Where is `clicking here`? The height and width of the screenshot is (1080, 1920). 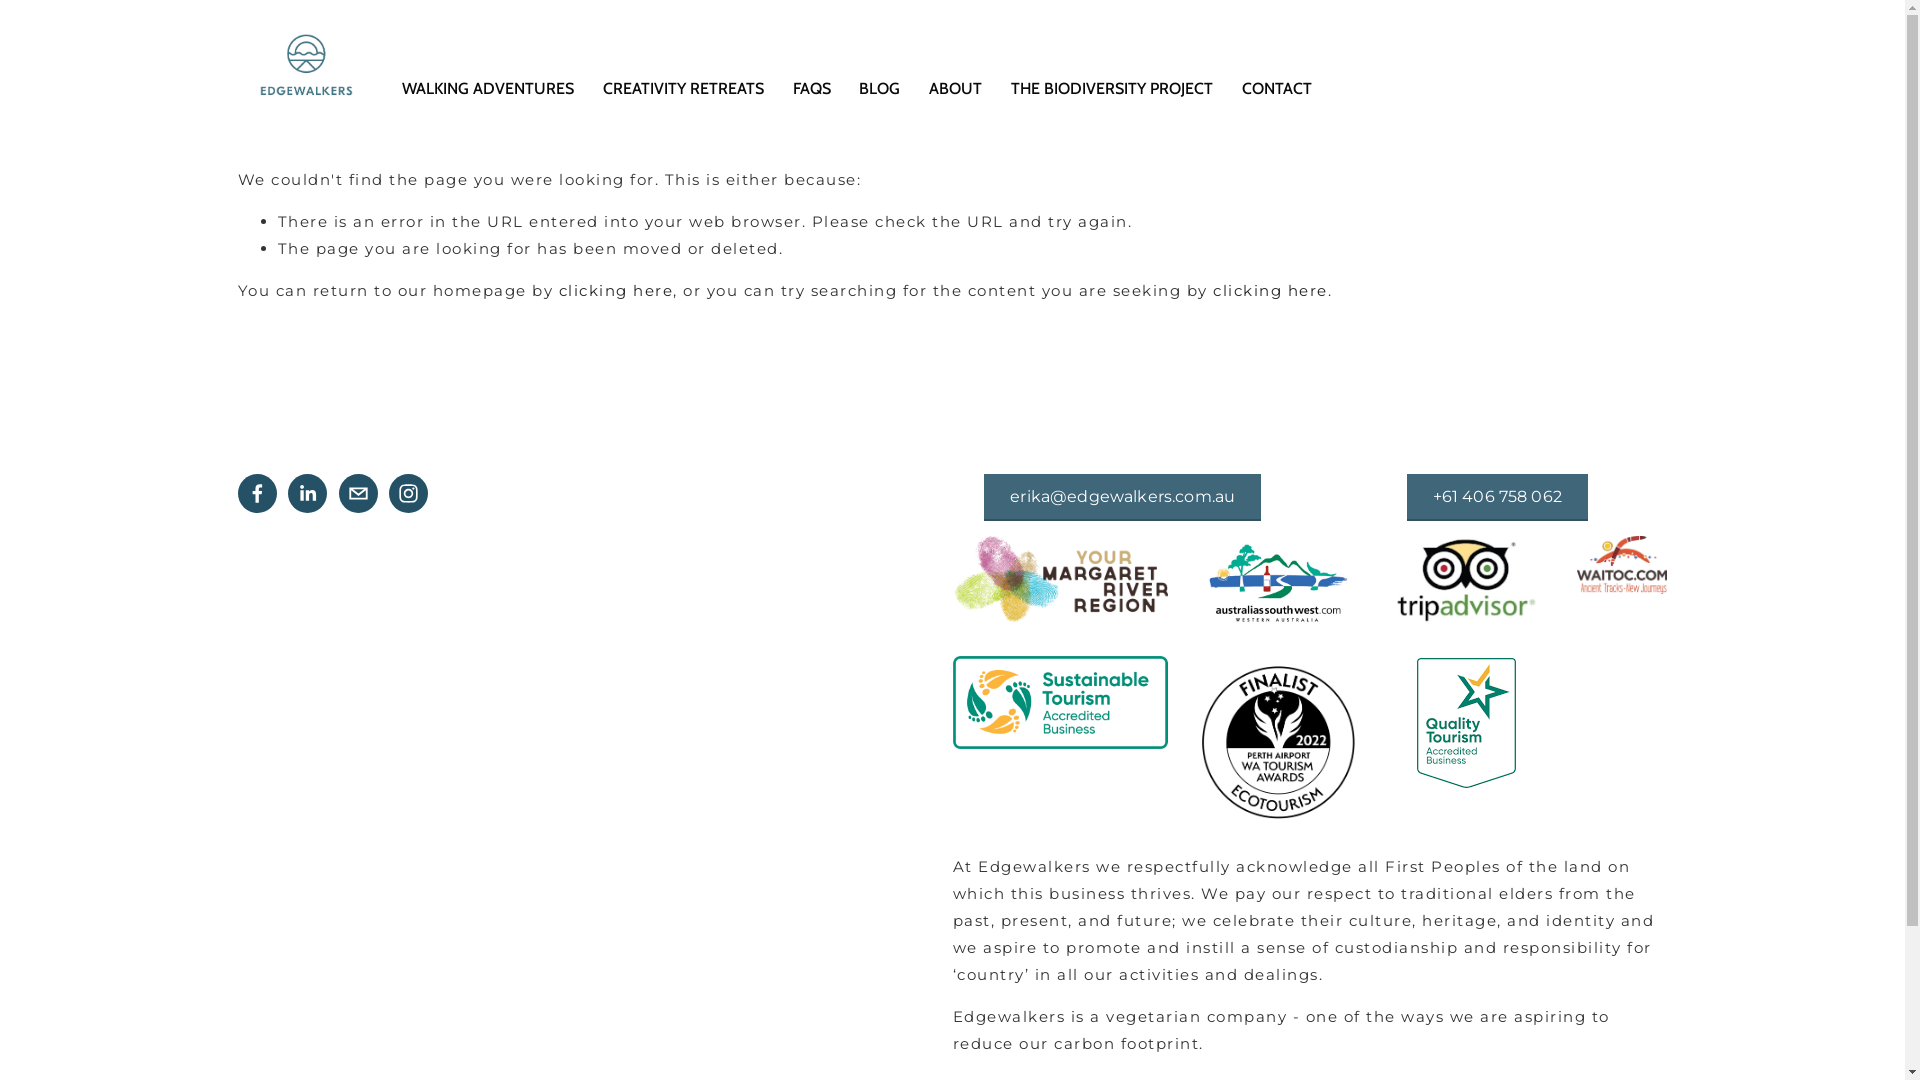
clicking here is located at coordinates (616, 290).